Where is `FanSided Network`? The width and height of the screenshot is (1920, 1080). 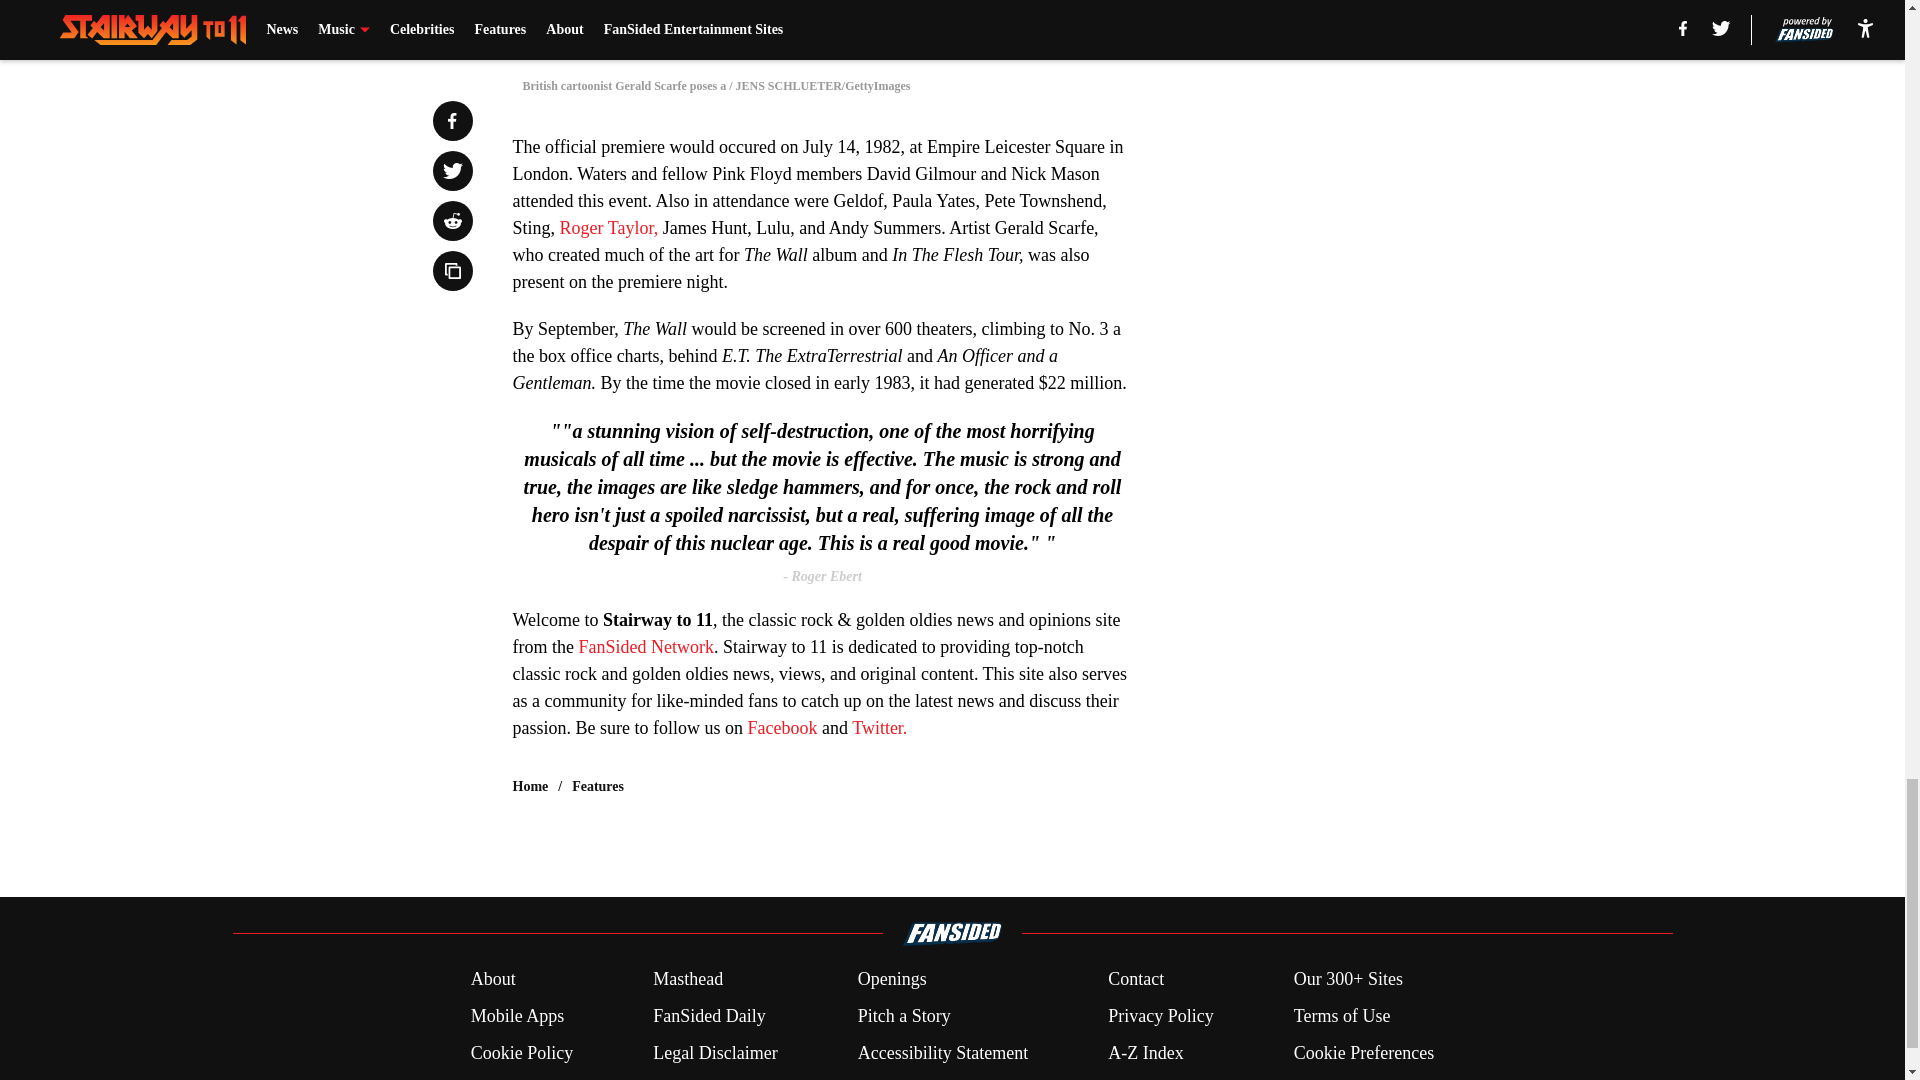
FanSided Network is located at coordinates (644, 646).